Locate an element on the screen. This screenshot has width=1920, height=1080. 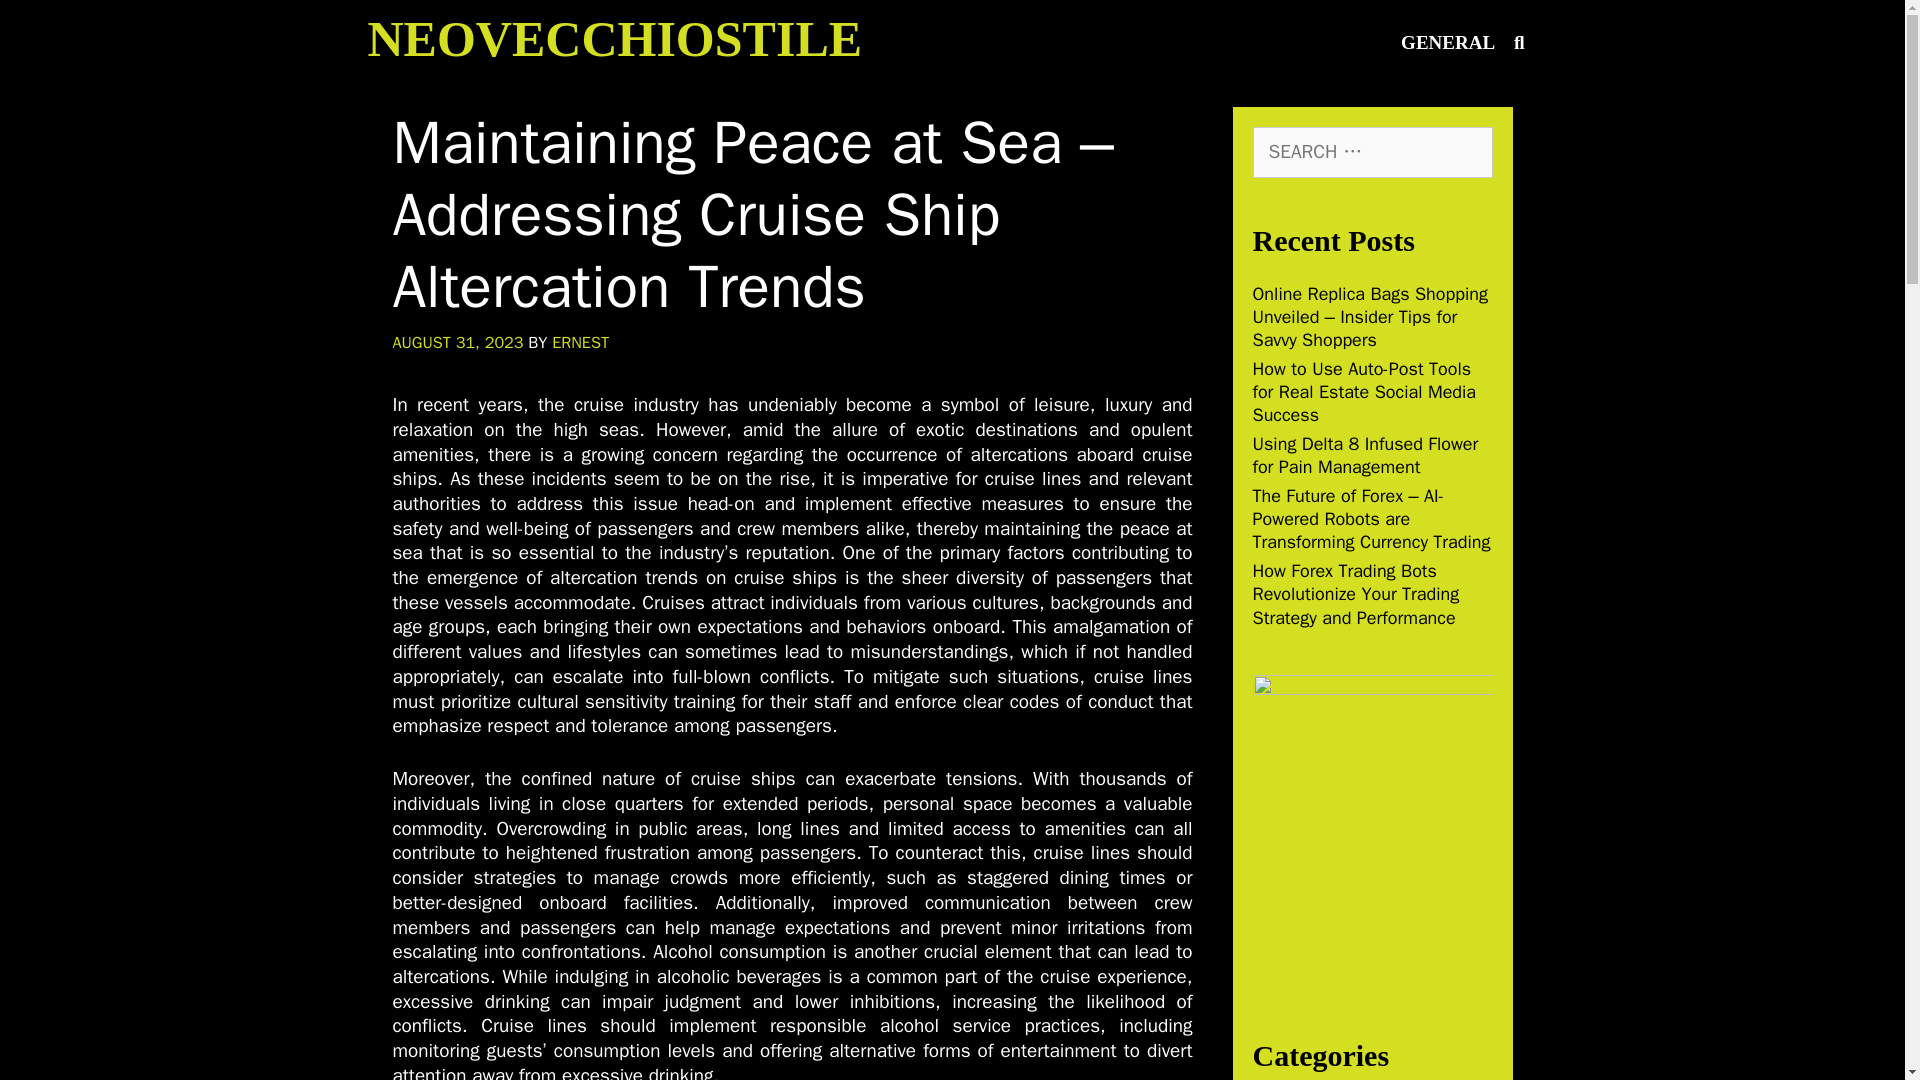
AUGUST 31, 2023 is located at coordinates (456, 342).